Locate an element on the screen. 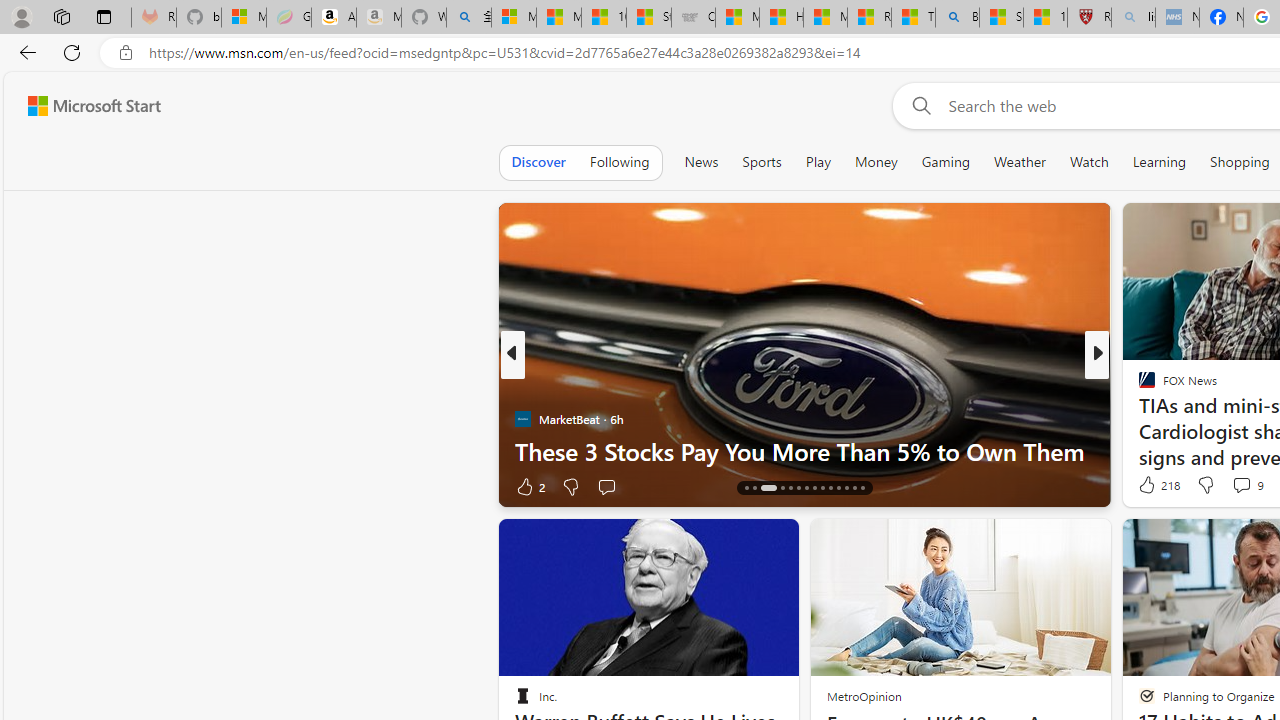 The height and width of the screenshot is (720, 1280). Parade is located at coordinates (1138, 386).